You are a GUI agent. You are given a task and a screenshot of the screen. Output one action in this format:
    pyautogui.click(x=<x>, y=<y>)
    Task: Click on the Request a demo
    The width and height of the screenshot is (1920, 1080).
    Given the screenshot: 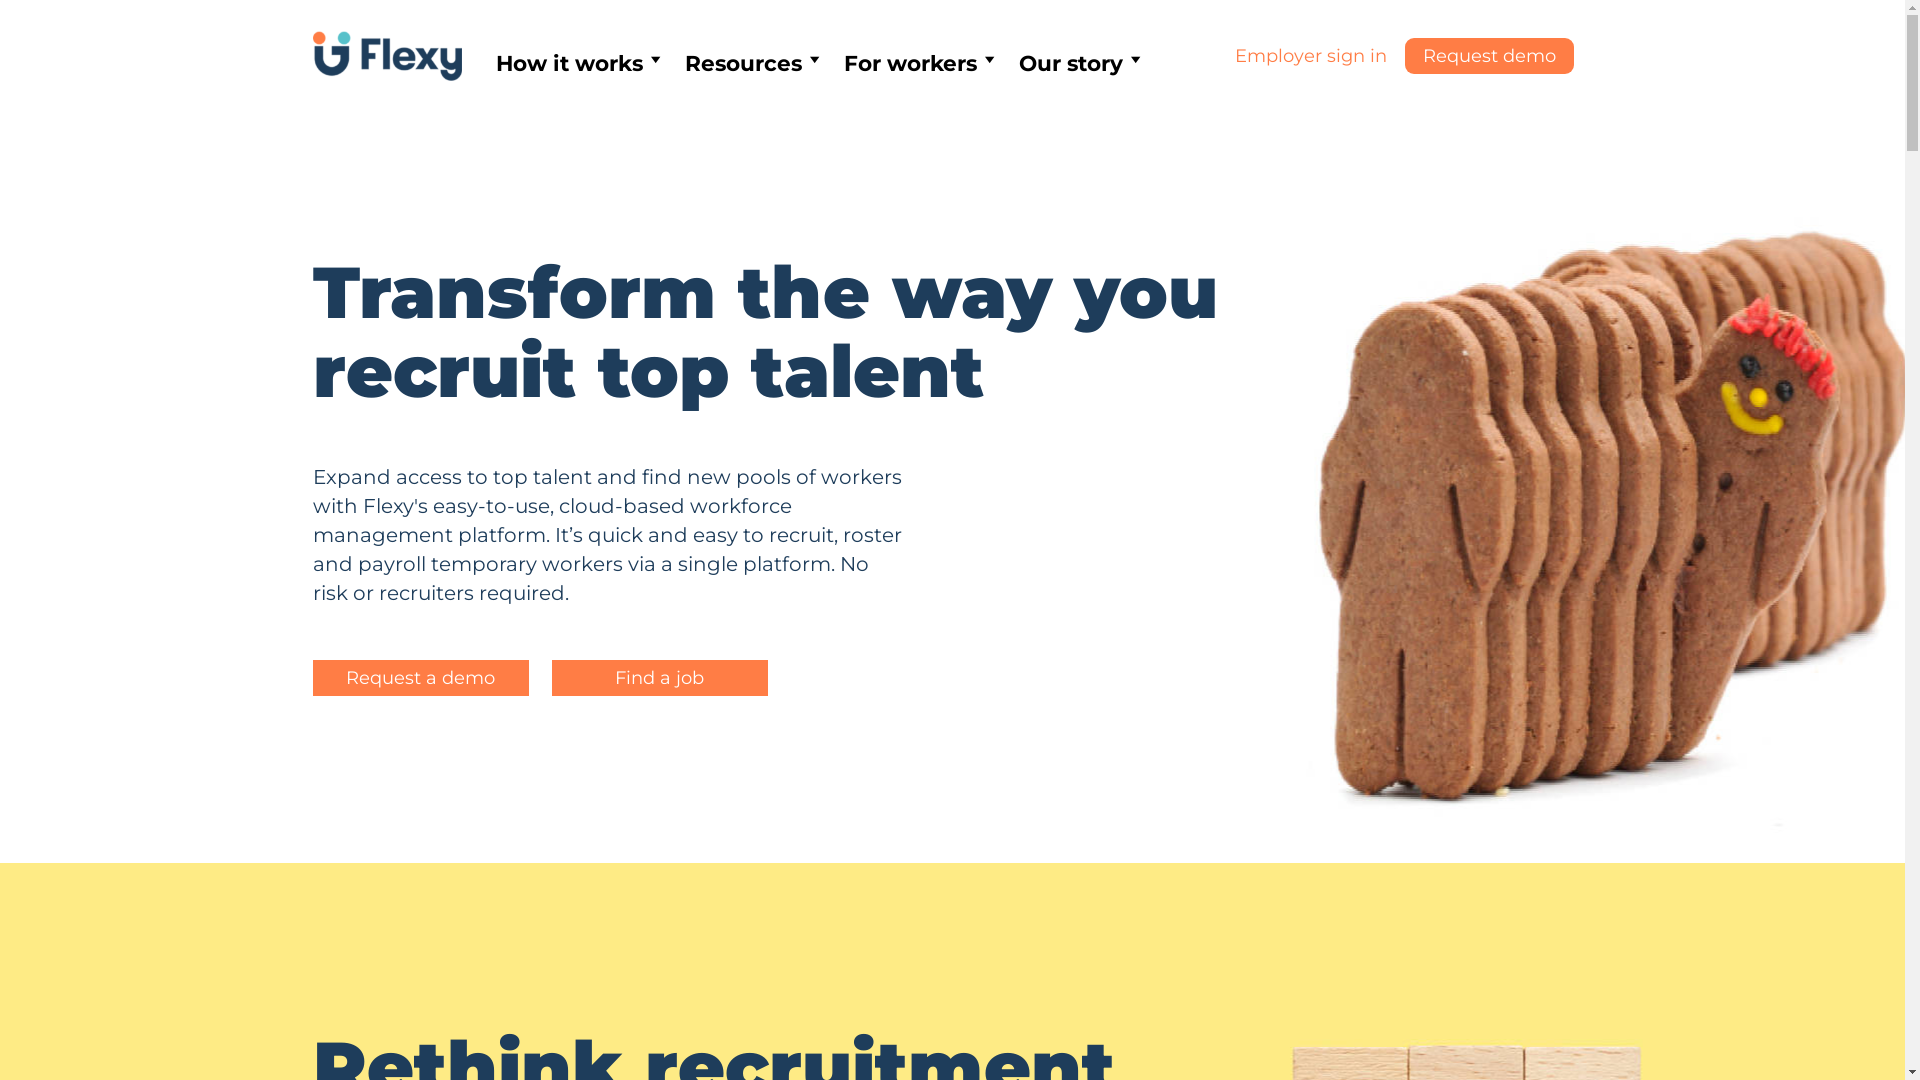 What is the action you would take?
    pyautogui.click(x=420, y=678)
    